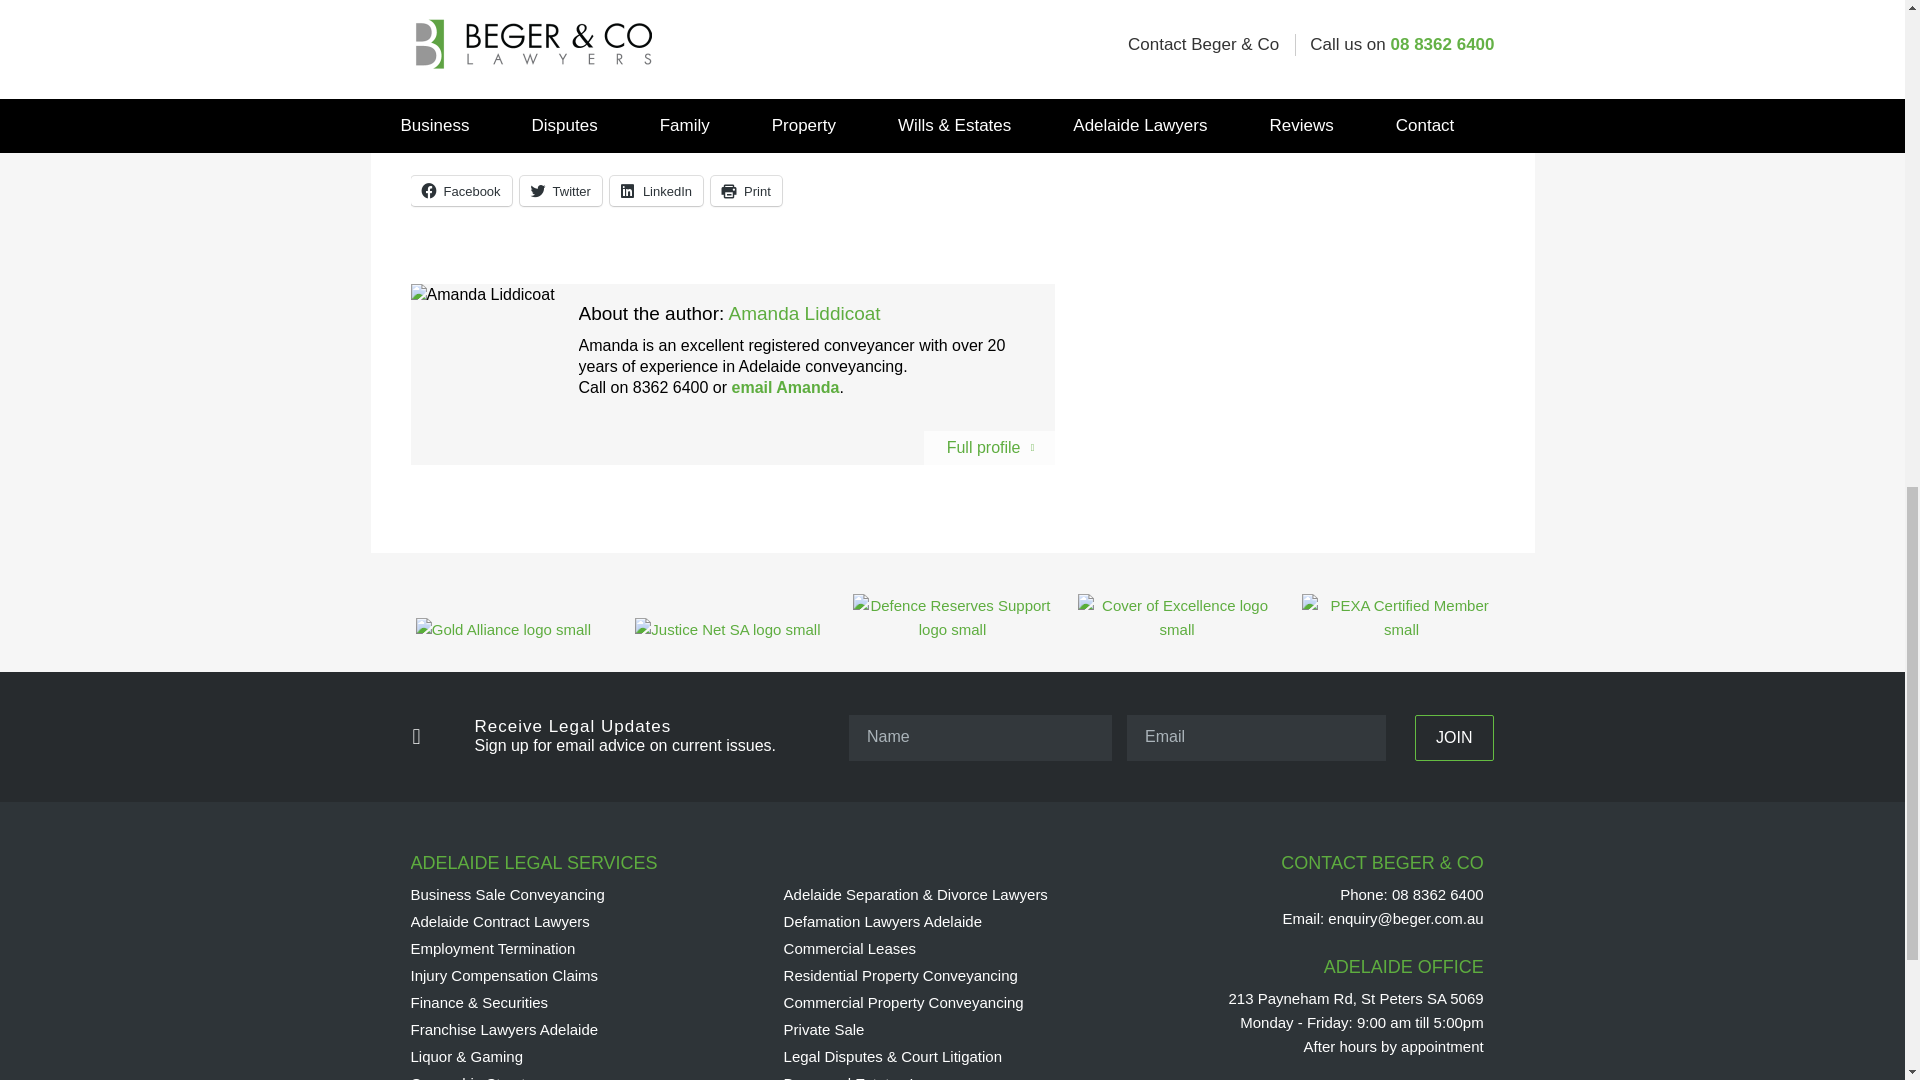 Image resolution: width=1920 pixels, height=1080 pixels. Describe the element at coordinates (561, 191) in the screenshot. I see `Click to share on Twitter` at that location.